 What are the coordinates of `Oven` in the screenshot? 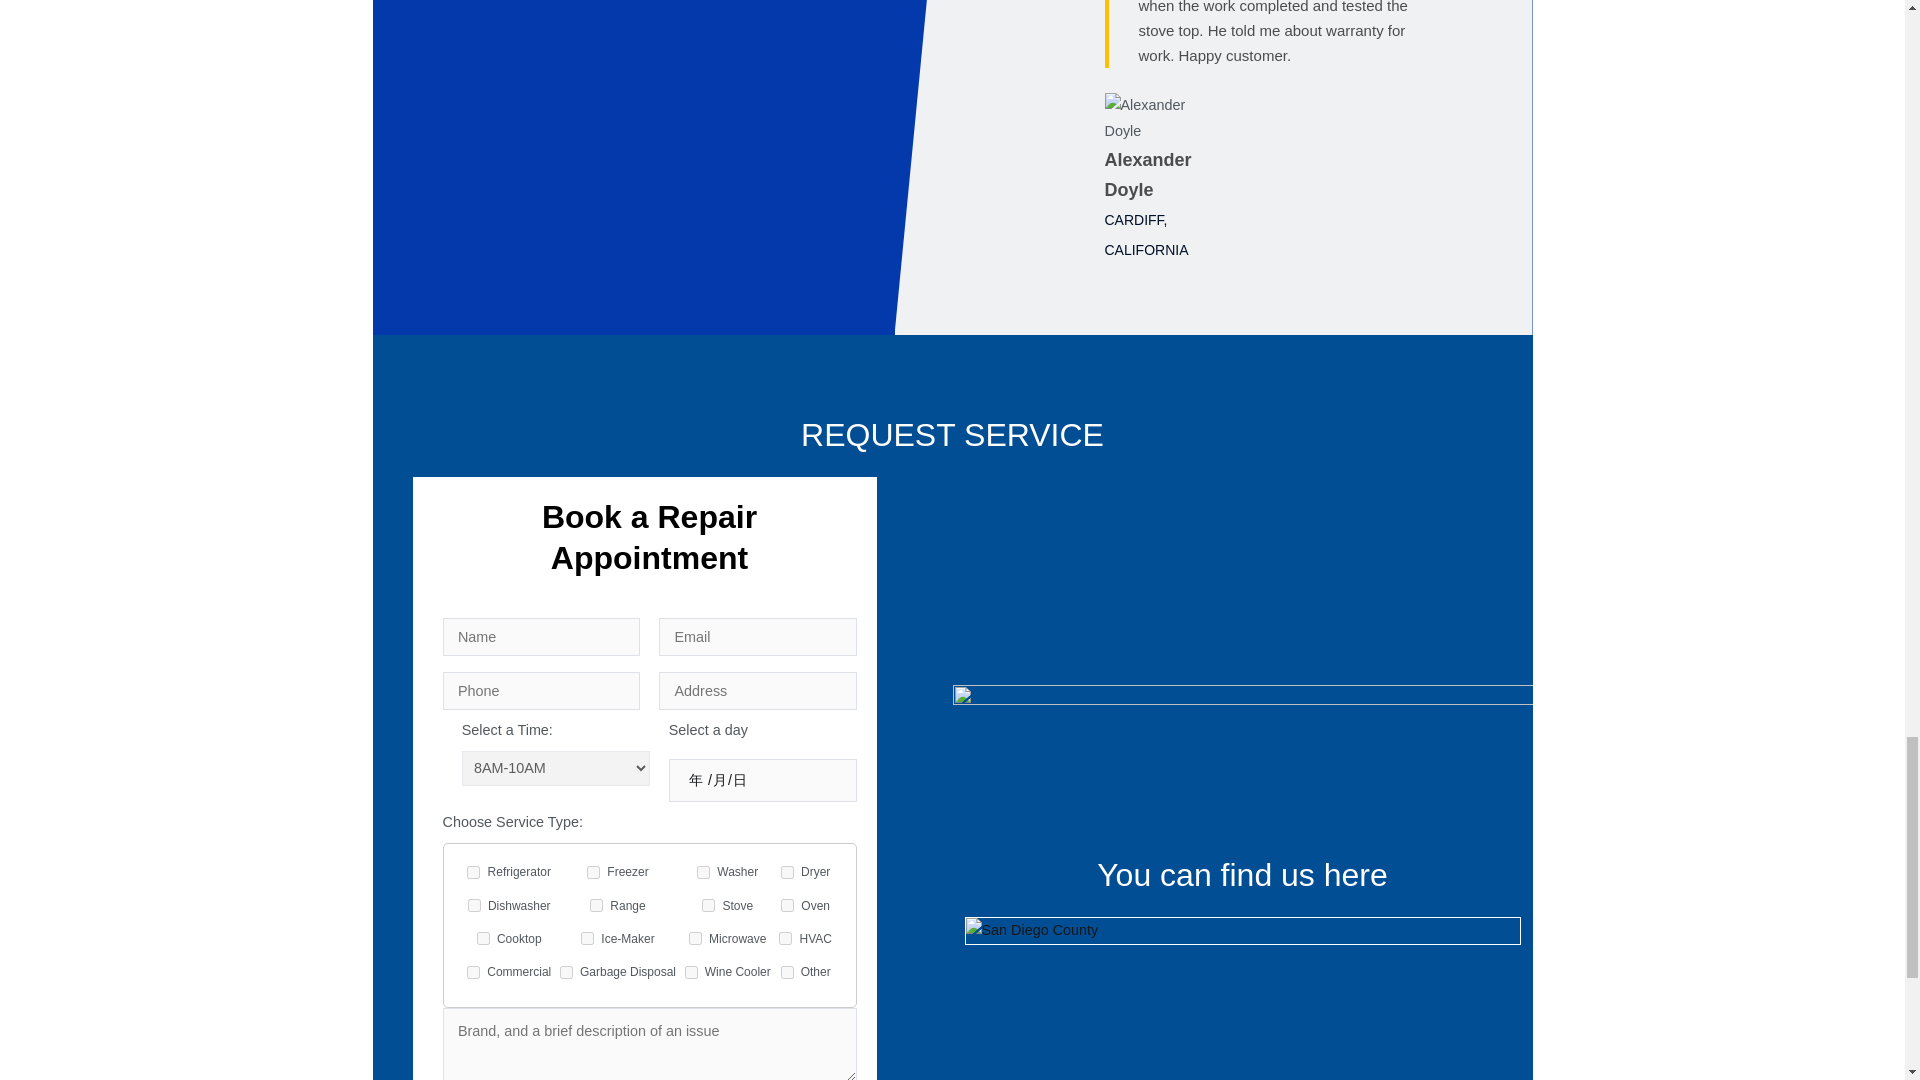 It's located at (788, 904).